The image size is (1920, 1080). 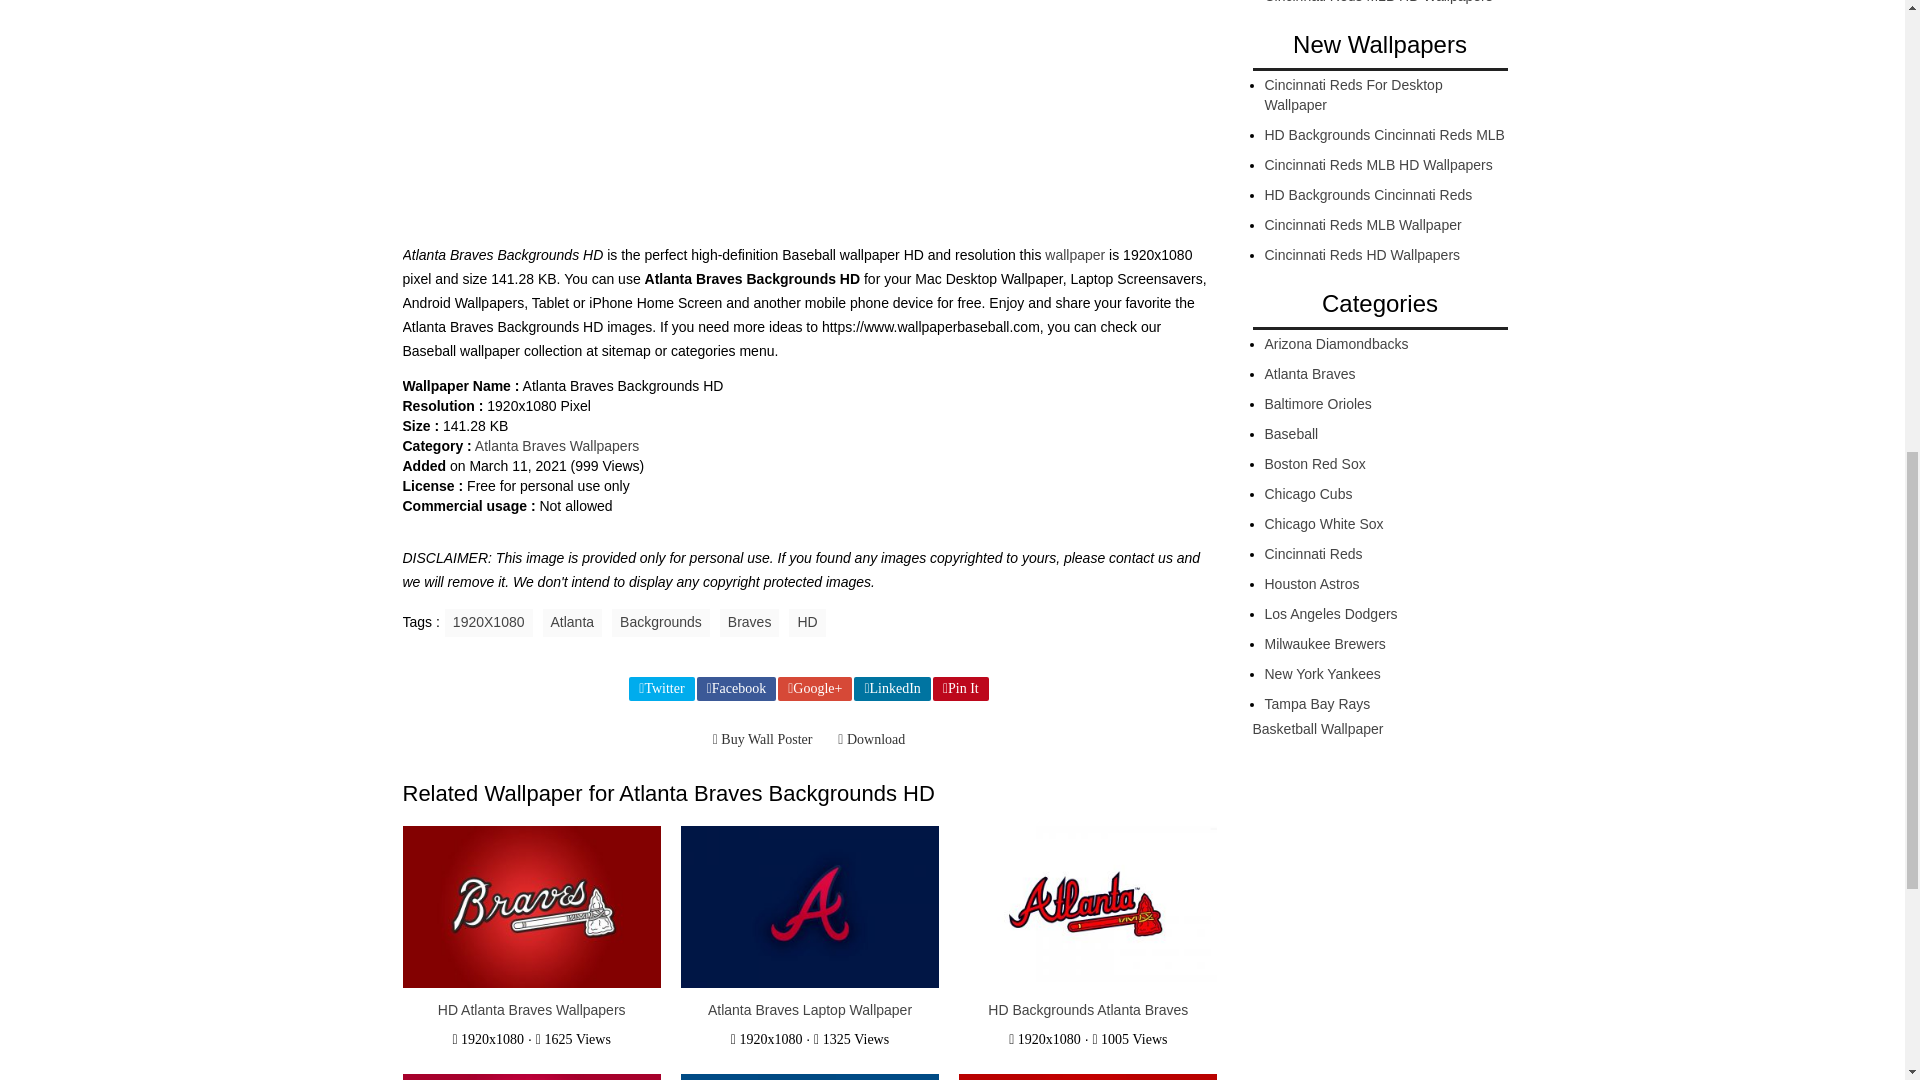 I want to click on Twitter, so click(x=661, y=688).